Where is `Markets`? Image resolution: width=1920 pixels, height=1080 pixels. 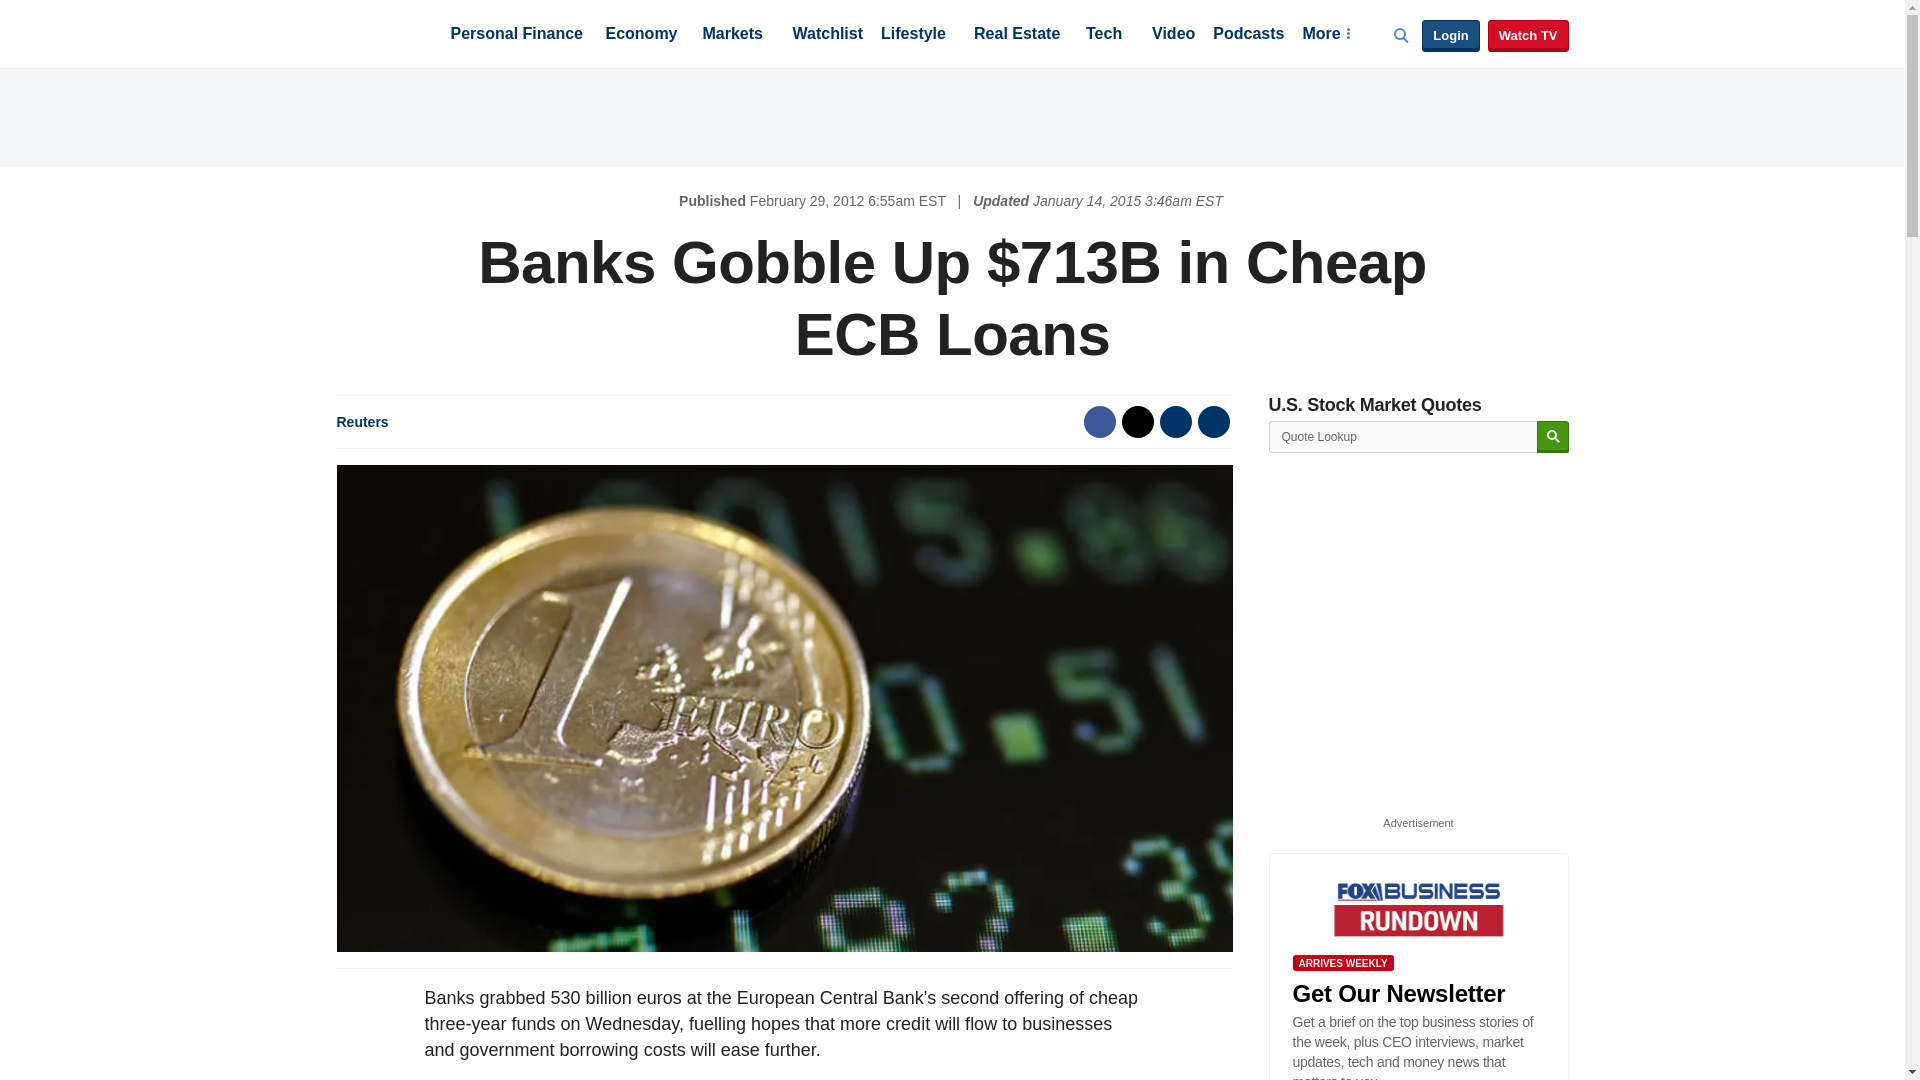 Markets is located at coordinates (732, 35).